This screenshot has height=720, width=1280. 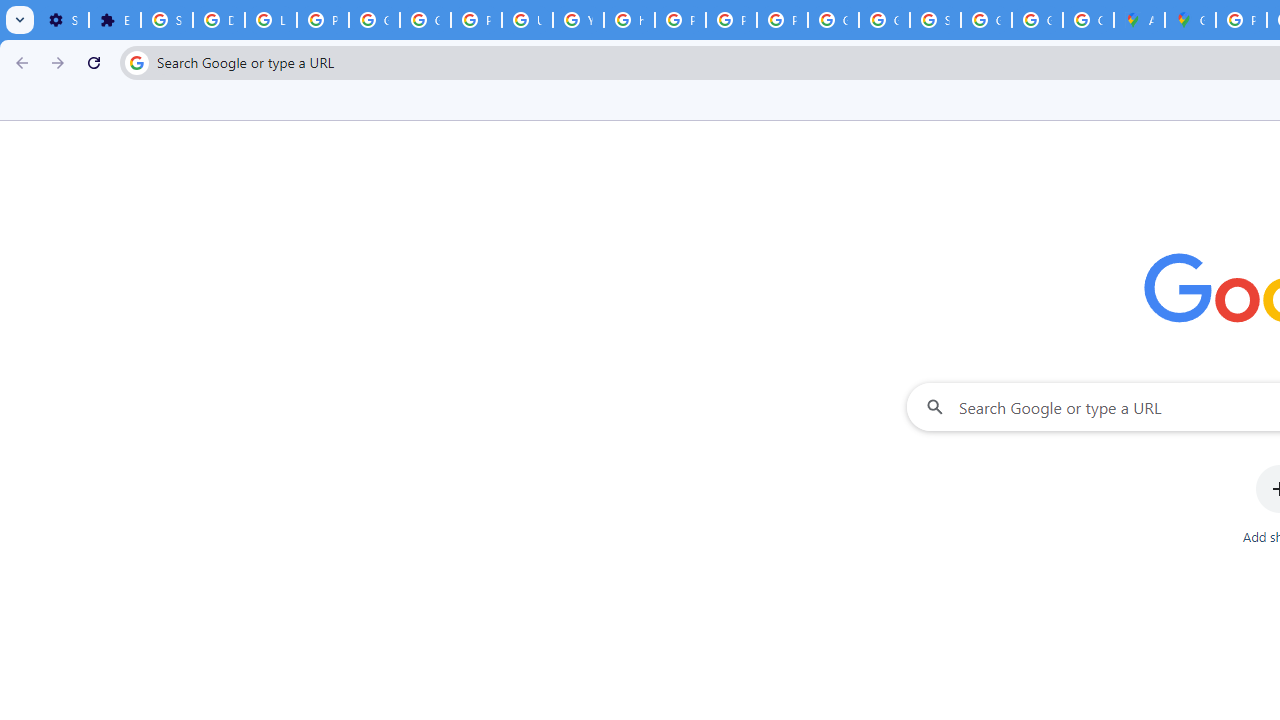 I want to click on Privacy Help Center - Policies Help, so click(x=680, y=20).